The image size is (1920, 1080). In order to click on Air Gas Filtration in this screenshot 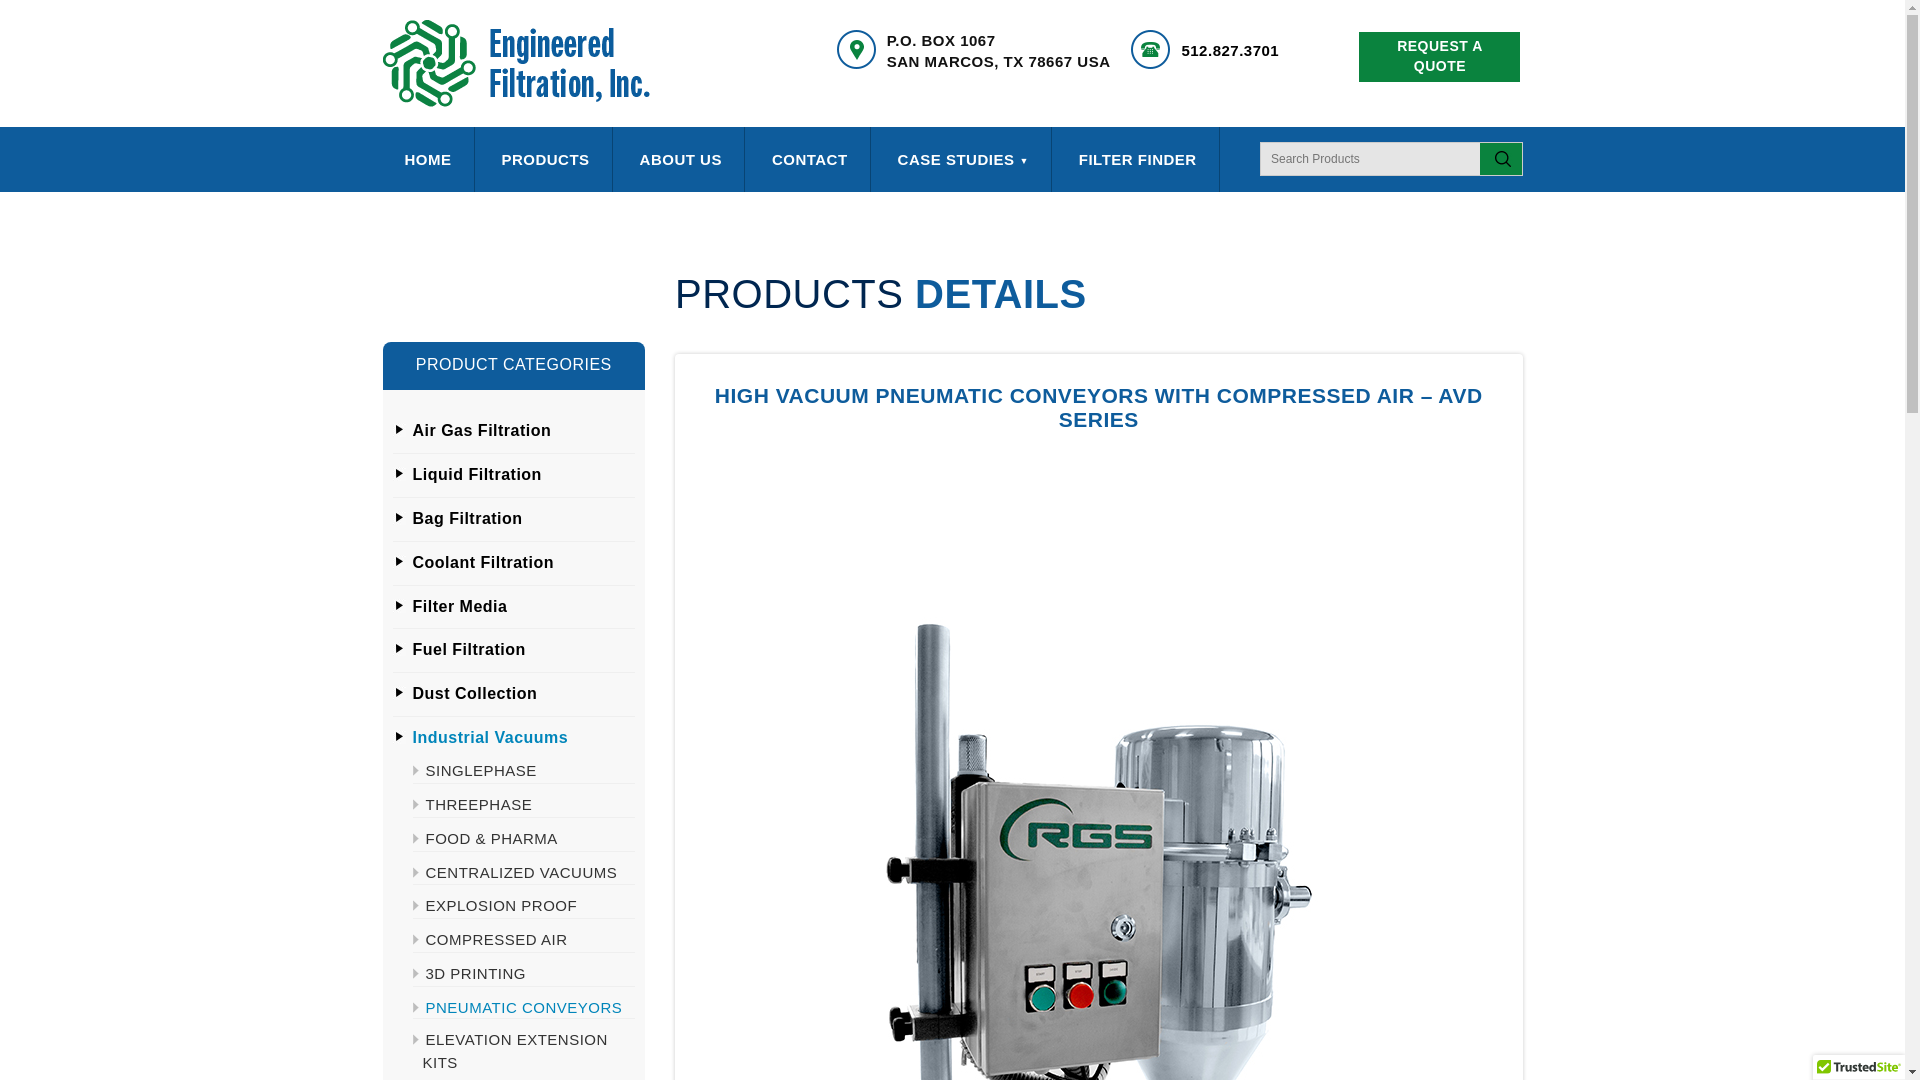, I will do `click(482, 430)`.